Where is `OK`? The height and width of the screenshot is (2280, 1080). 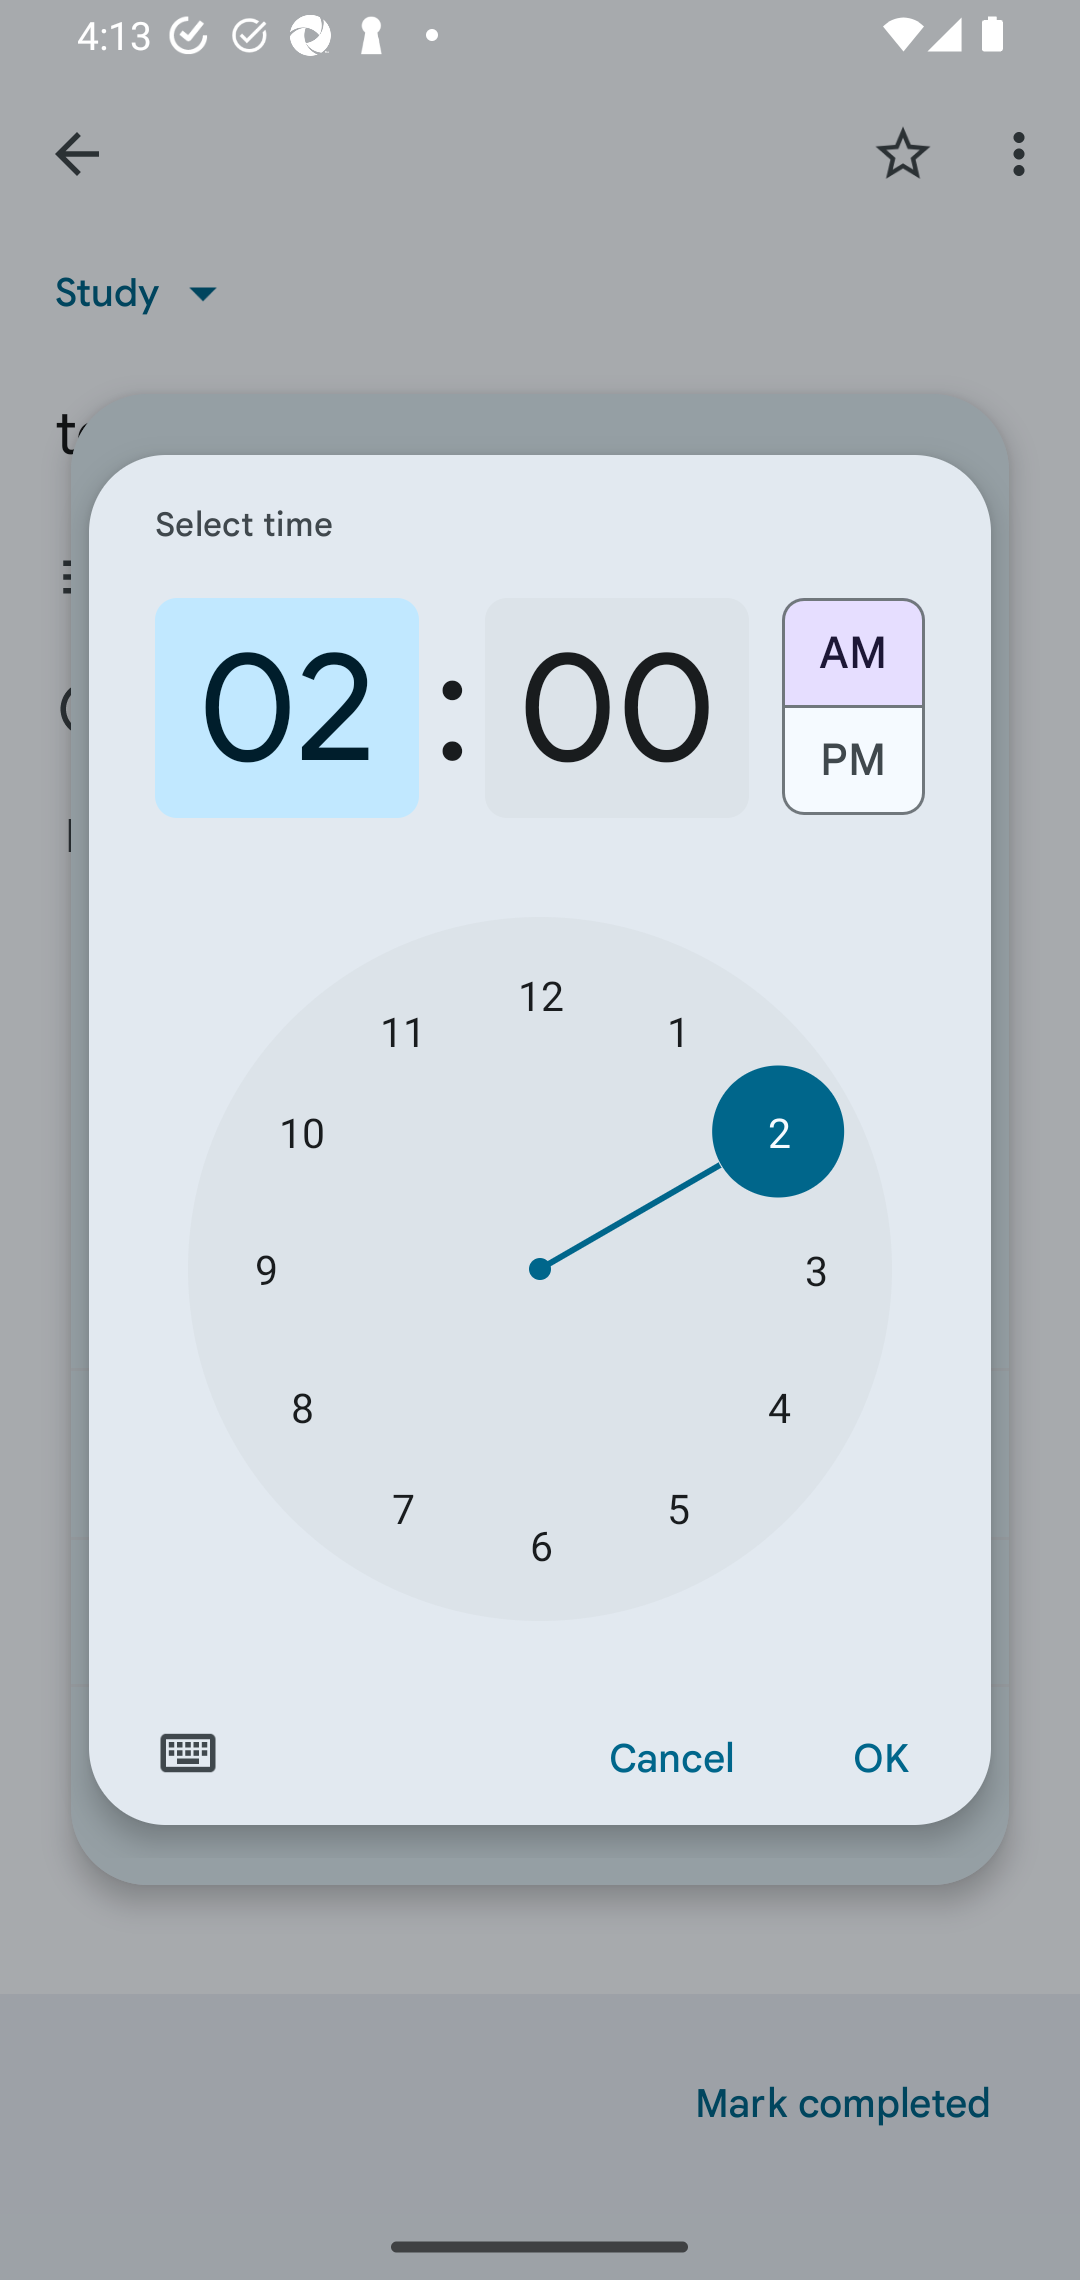 OK is located at coordinates (880, 1759).